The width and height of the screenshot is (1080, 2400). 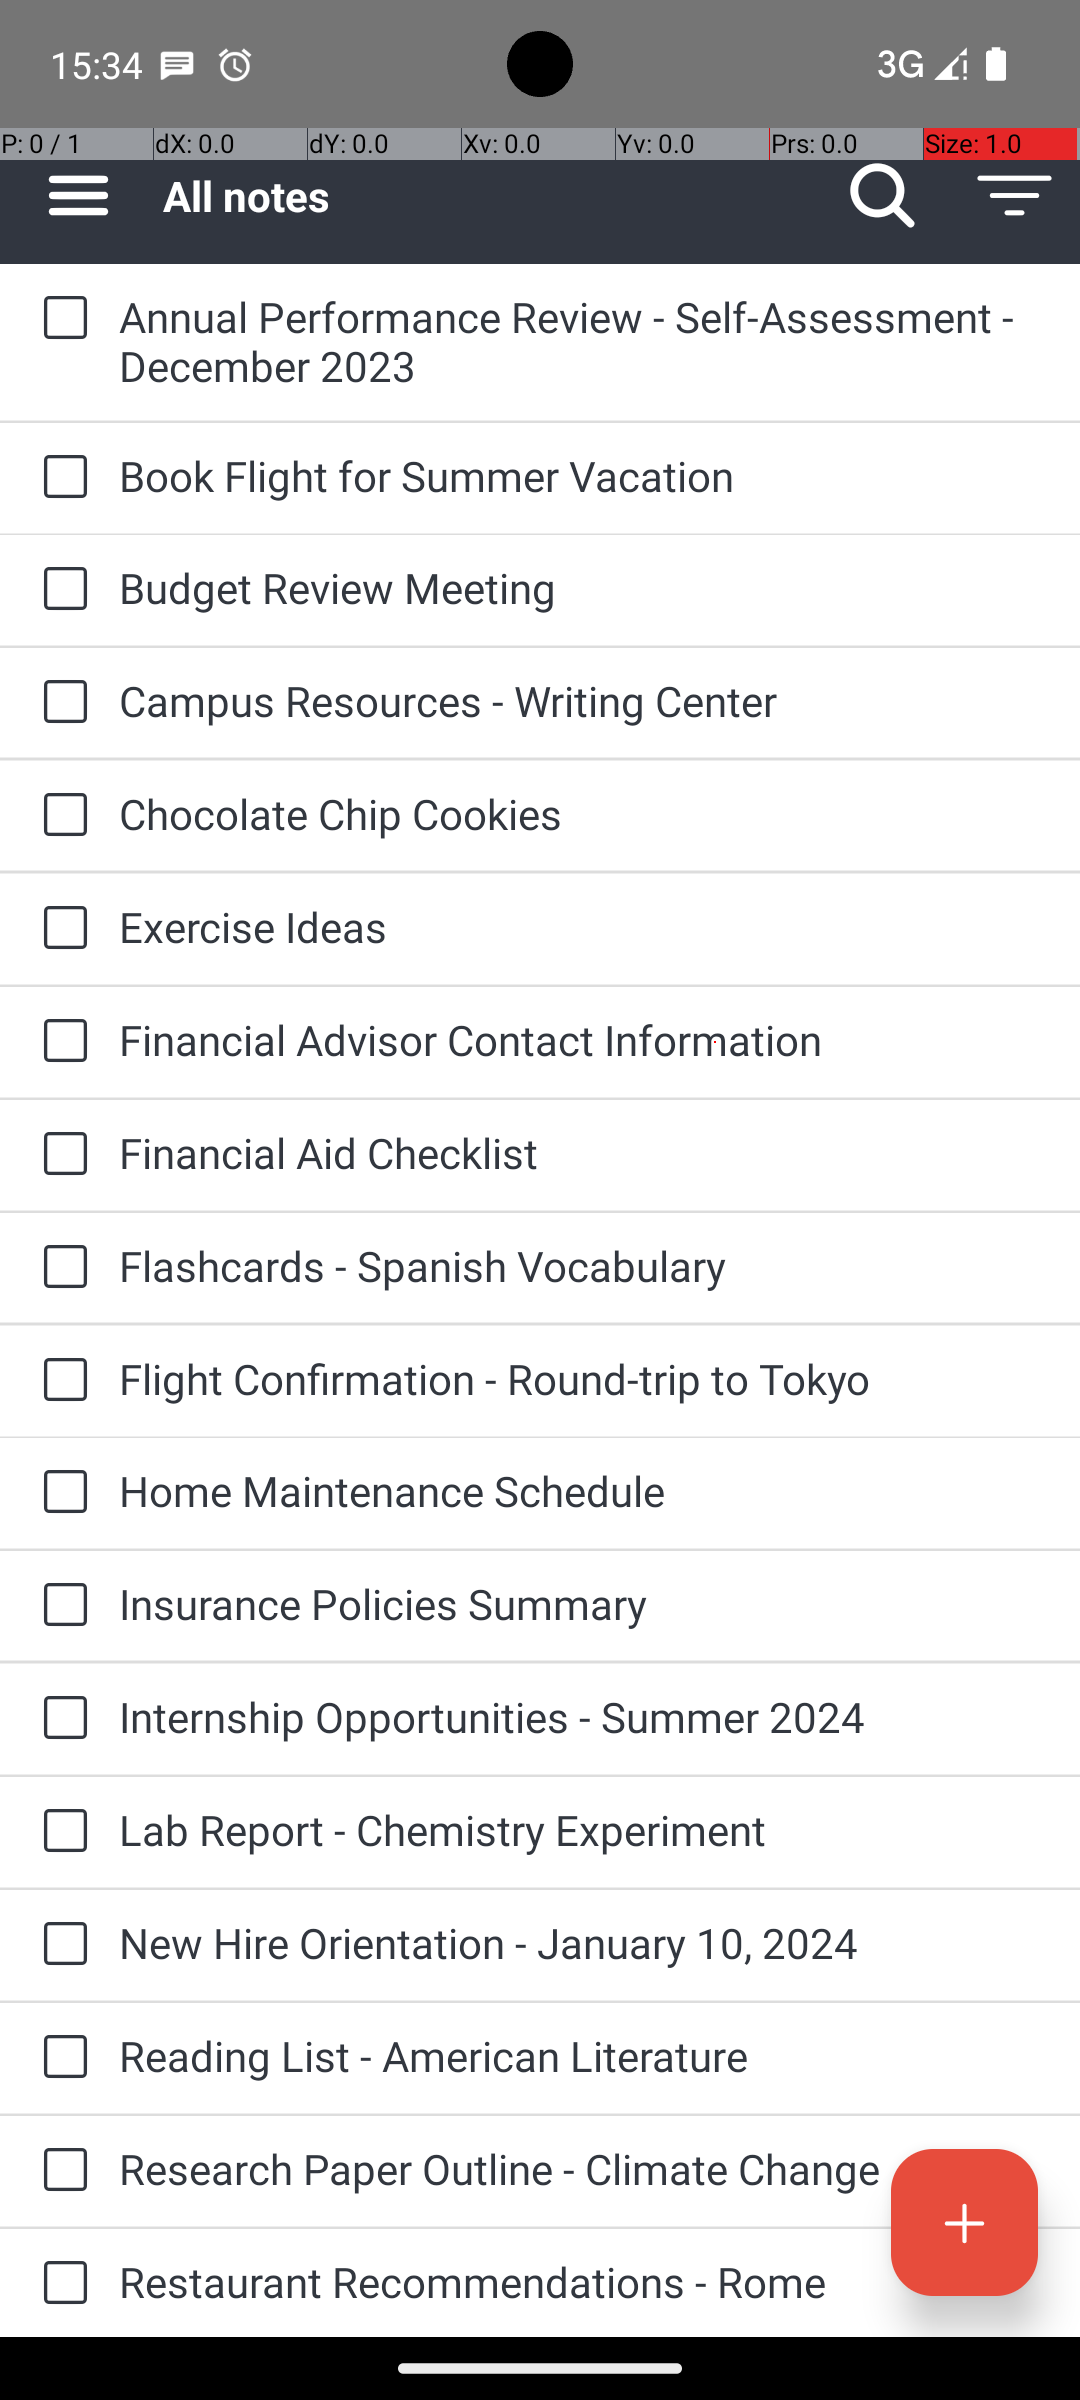 What do you see at coordinates (60, 1493) in the screenshot?
I see `to-do: Home Maintenance Schedule` at bounding box center [60, 1493].